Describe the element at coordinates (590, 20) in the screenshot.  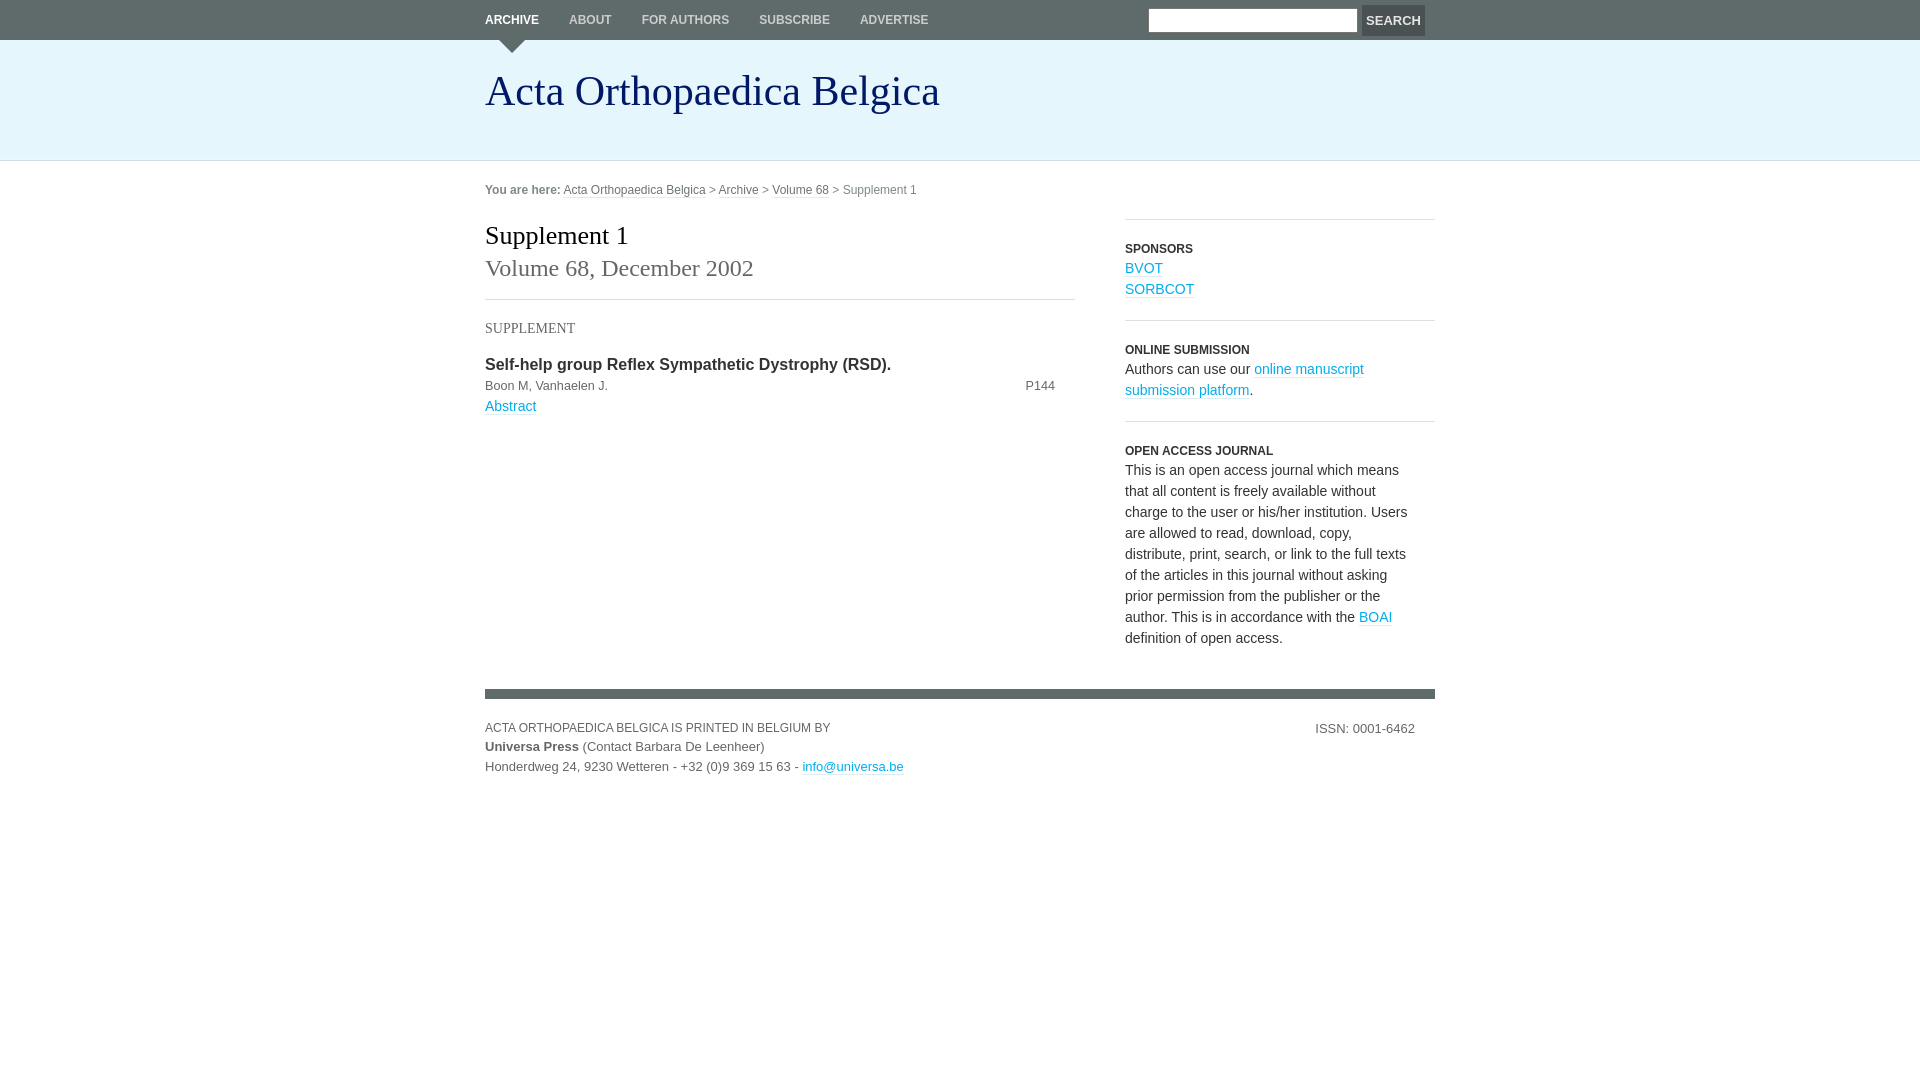
I see `ABOUT` at that location.